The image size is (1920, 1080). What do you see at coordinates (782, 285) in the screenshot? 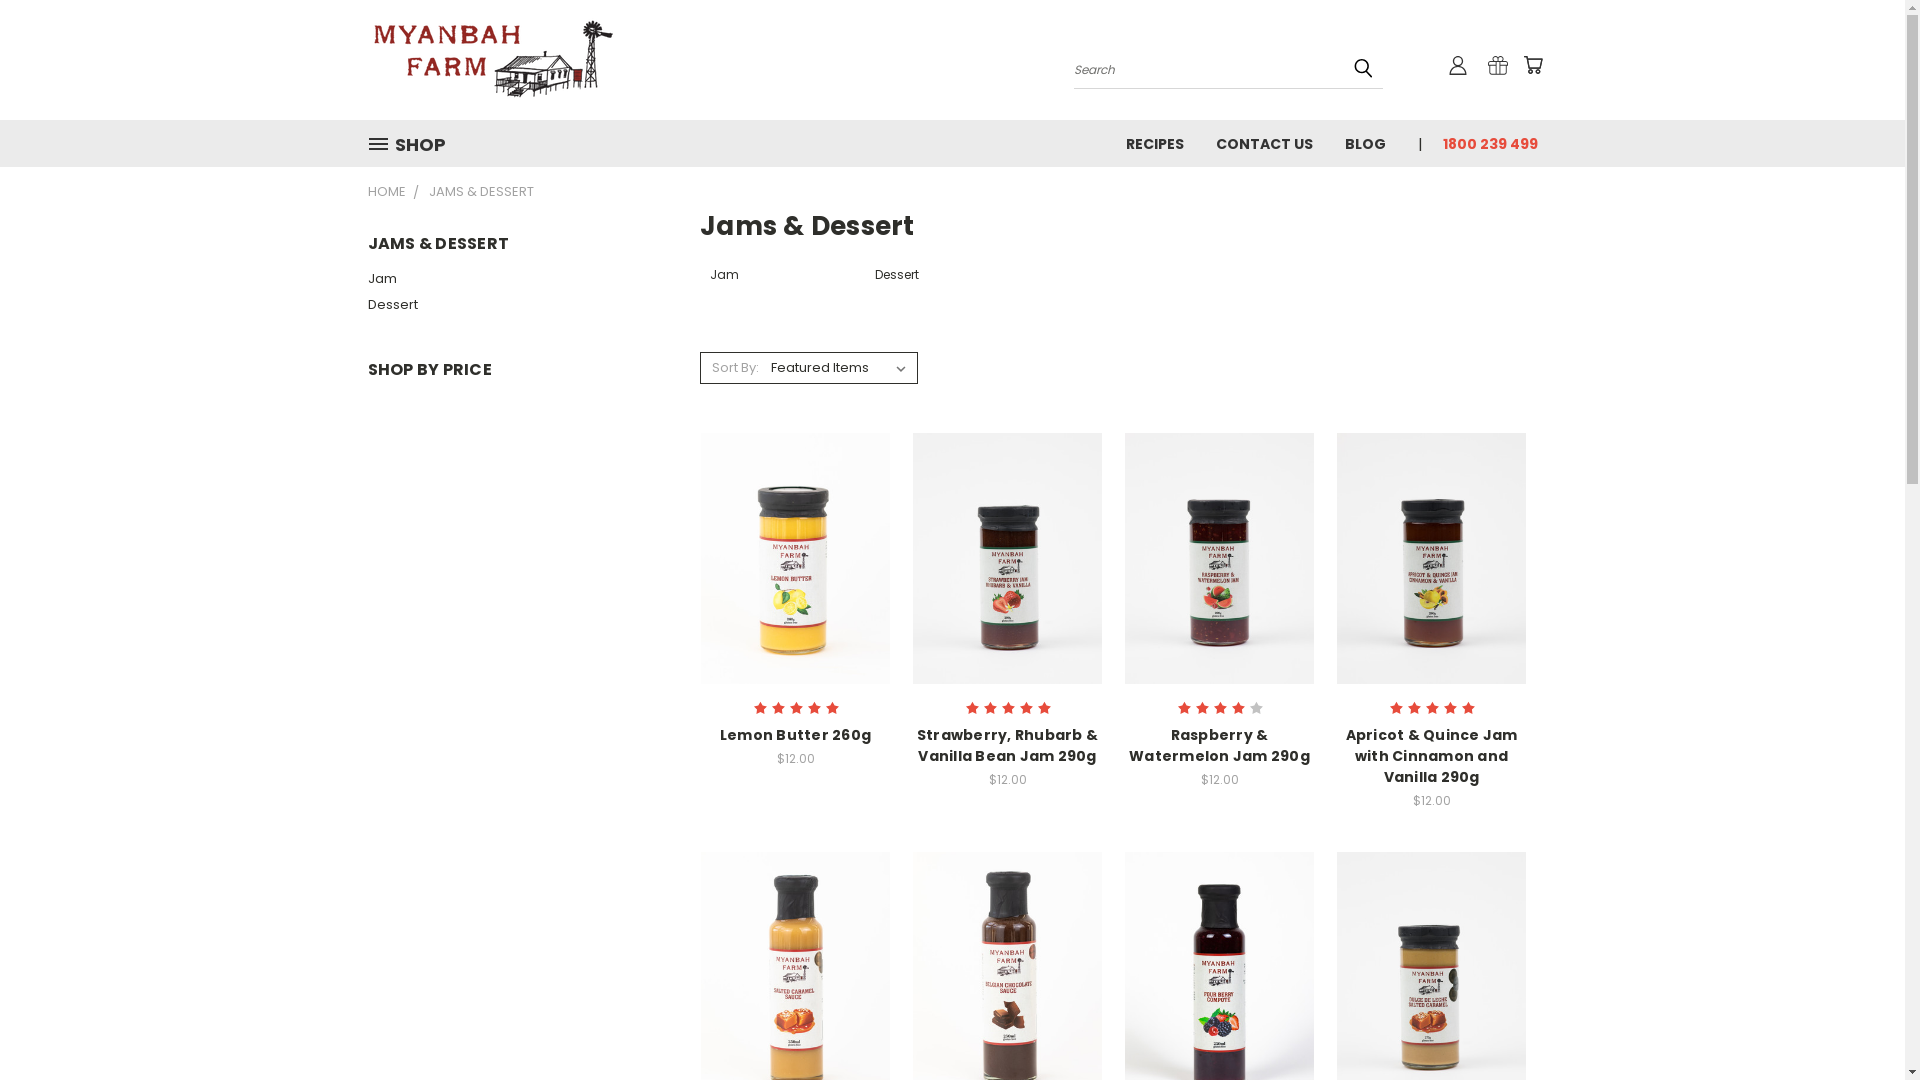
I see `Jam` at bounding box center [782, 285].